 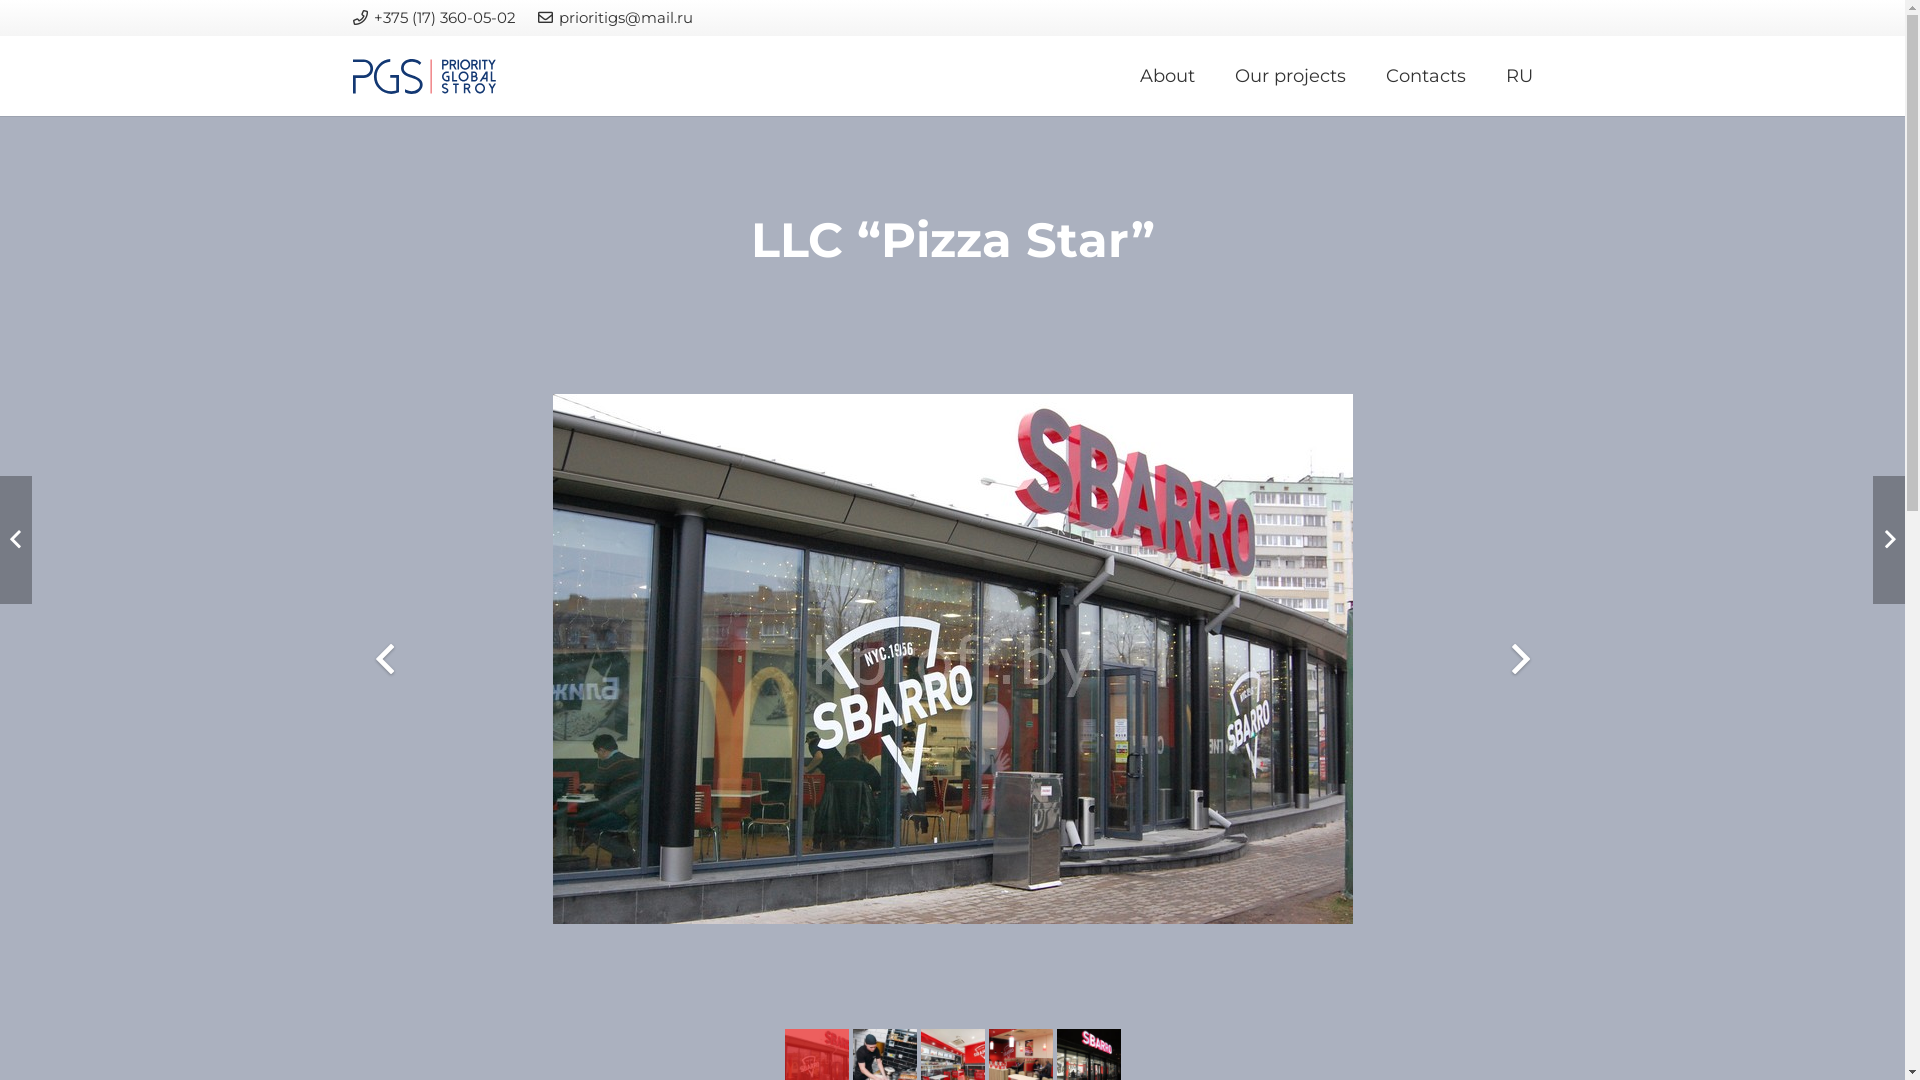 I want to click on RU, so click(x=1520, y=76).